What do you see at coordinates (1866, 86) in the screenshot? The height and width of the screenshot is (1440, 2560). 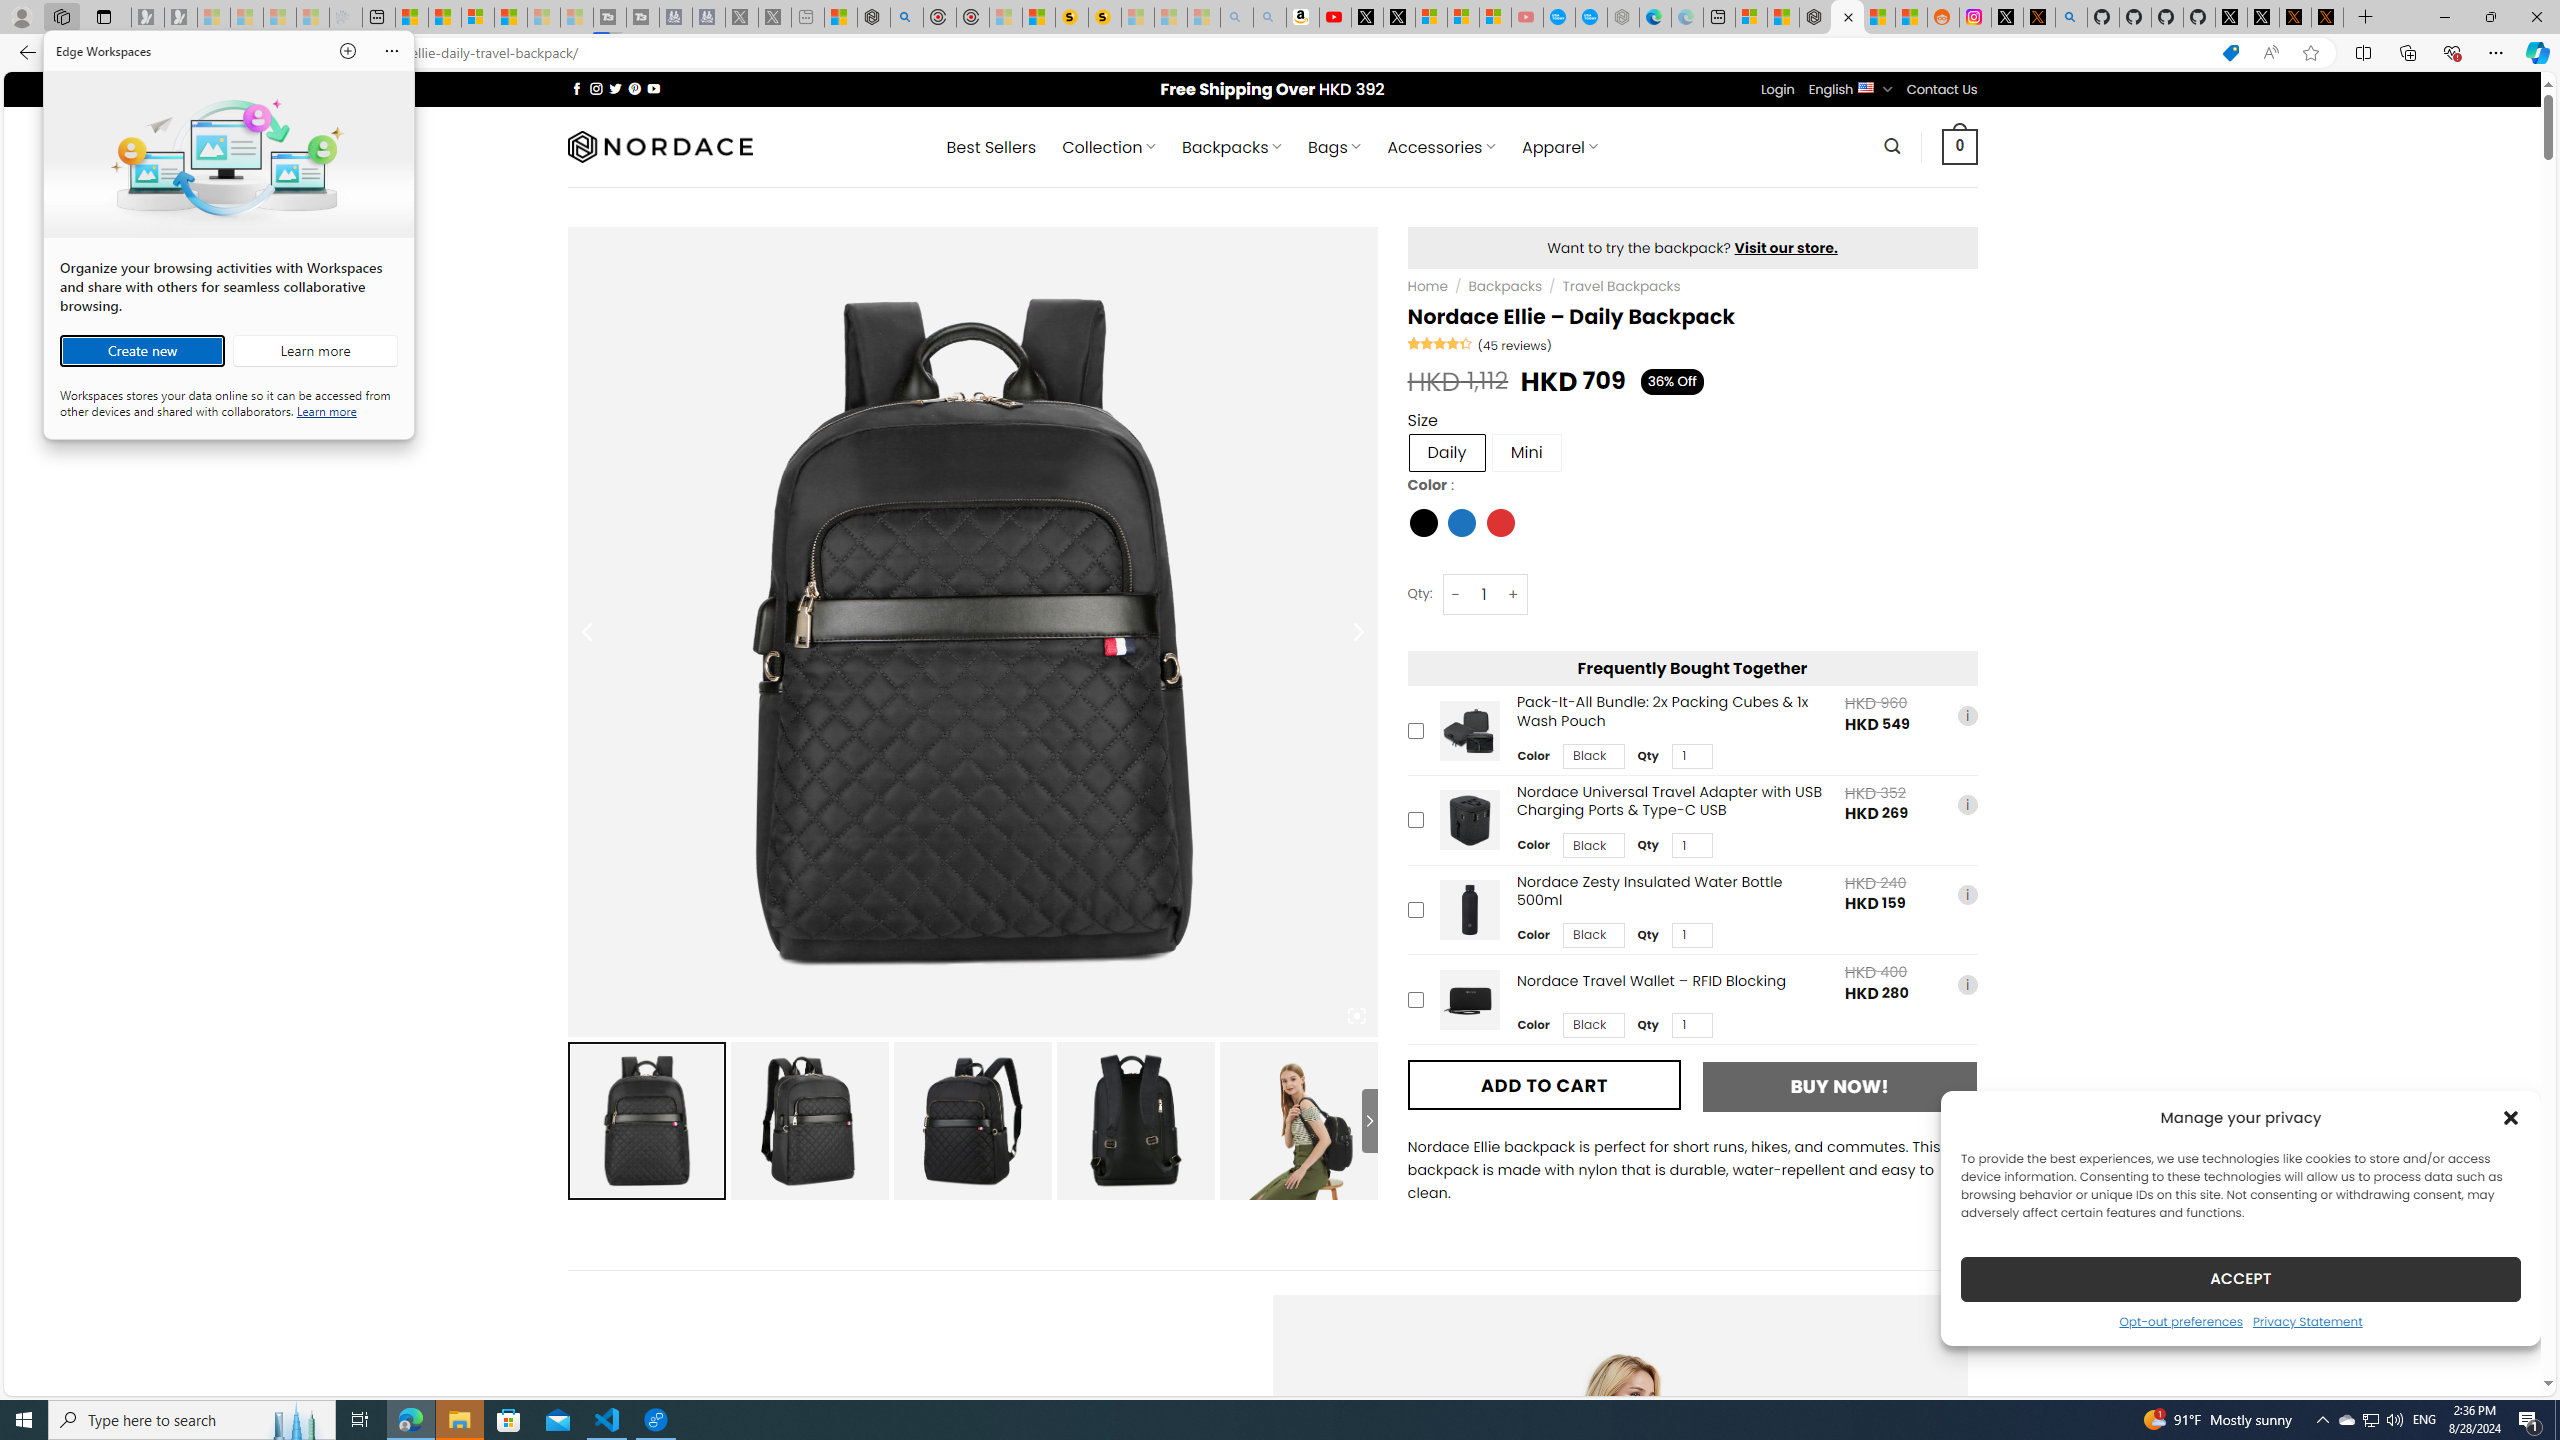 I see `English` at bounding box center [1866, 86].